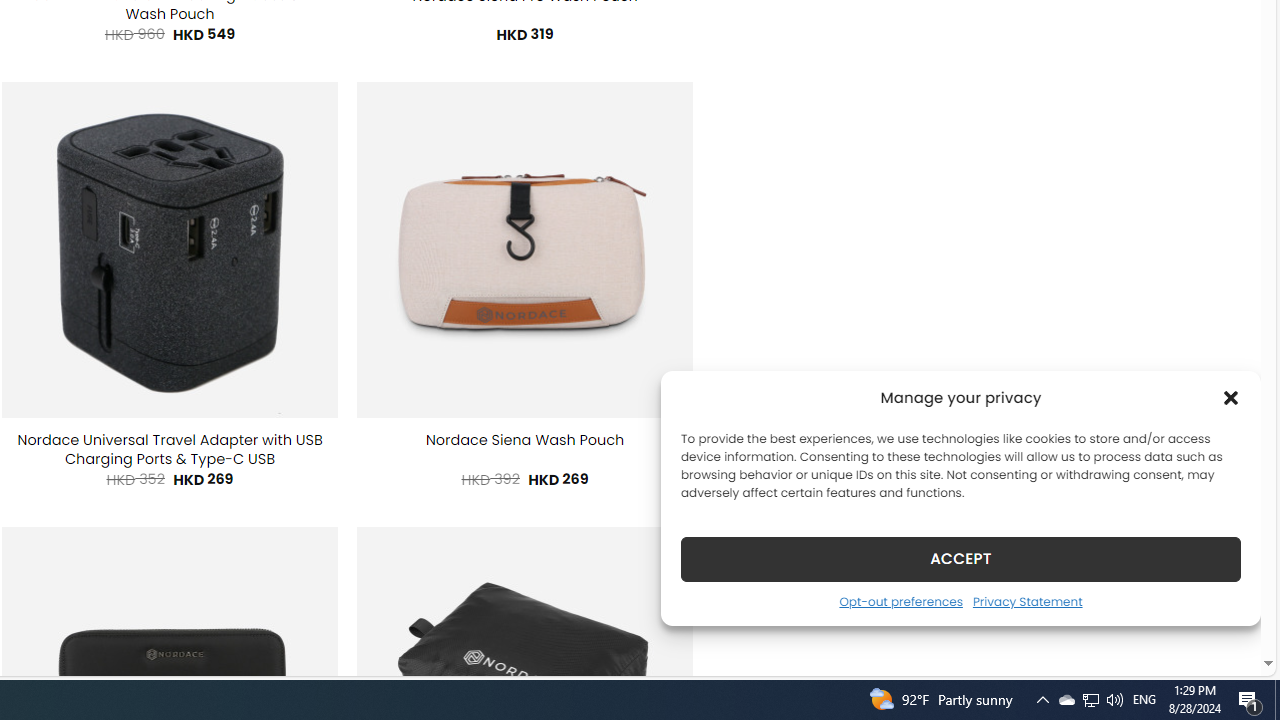  I want to click on Opt-out preferences, so click(900, 601).